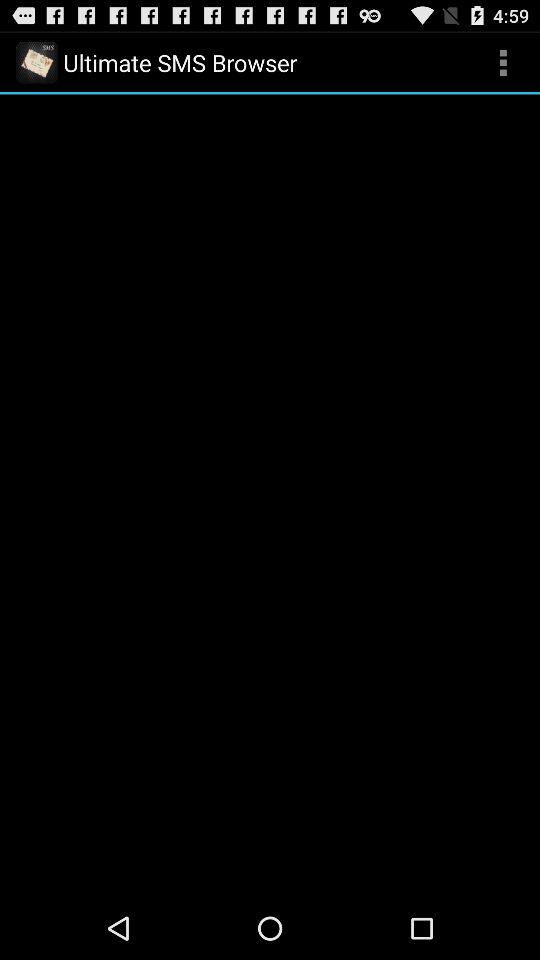  I want to click on click the icon at the center, so click(270, 495).